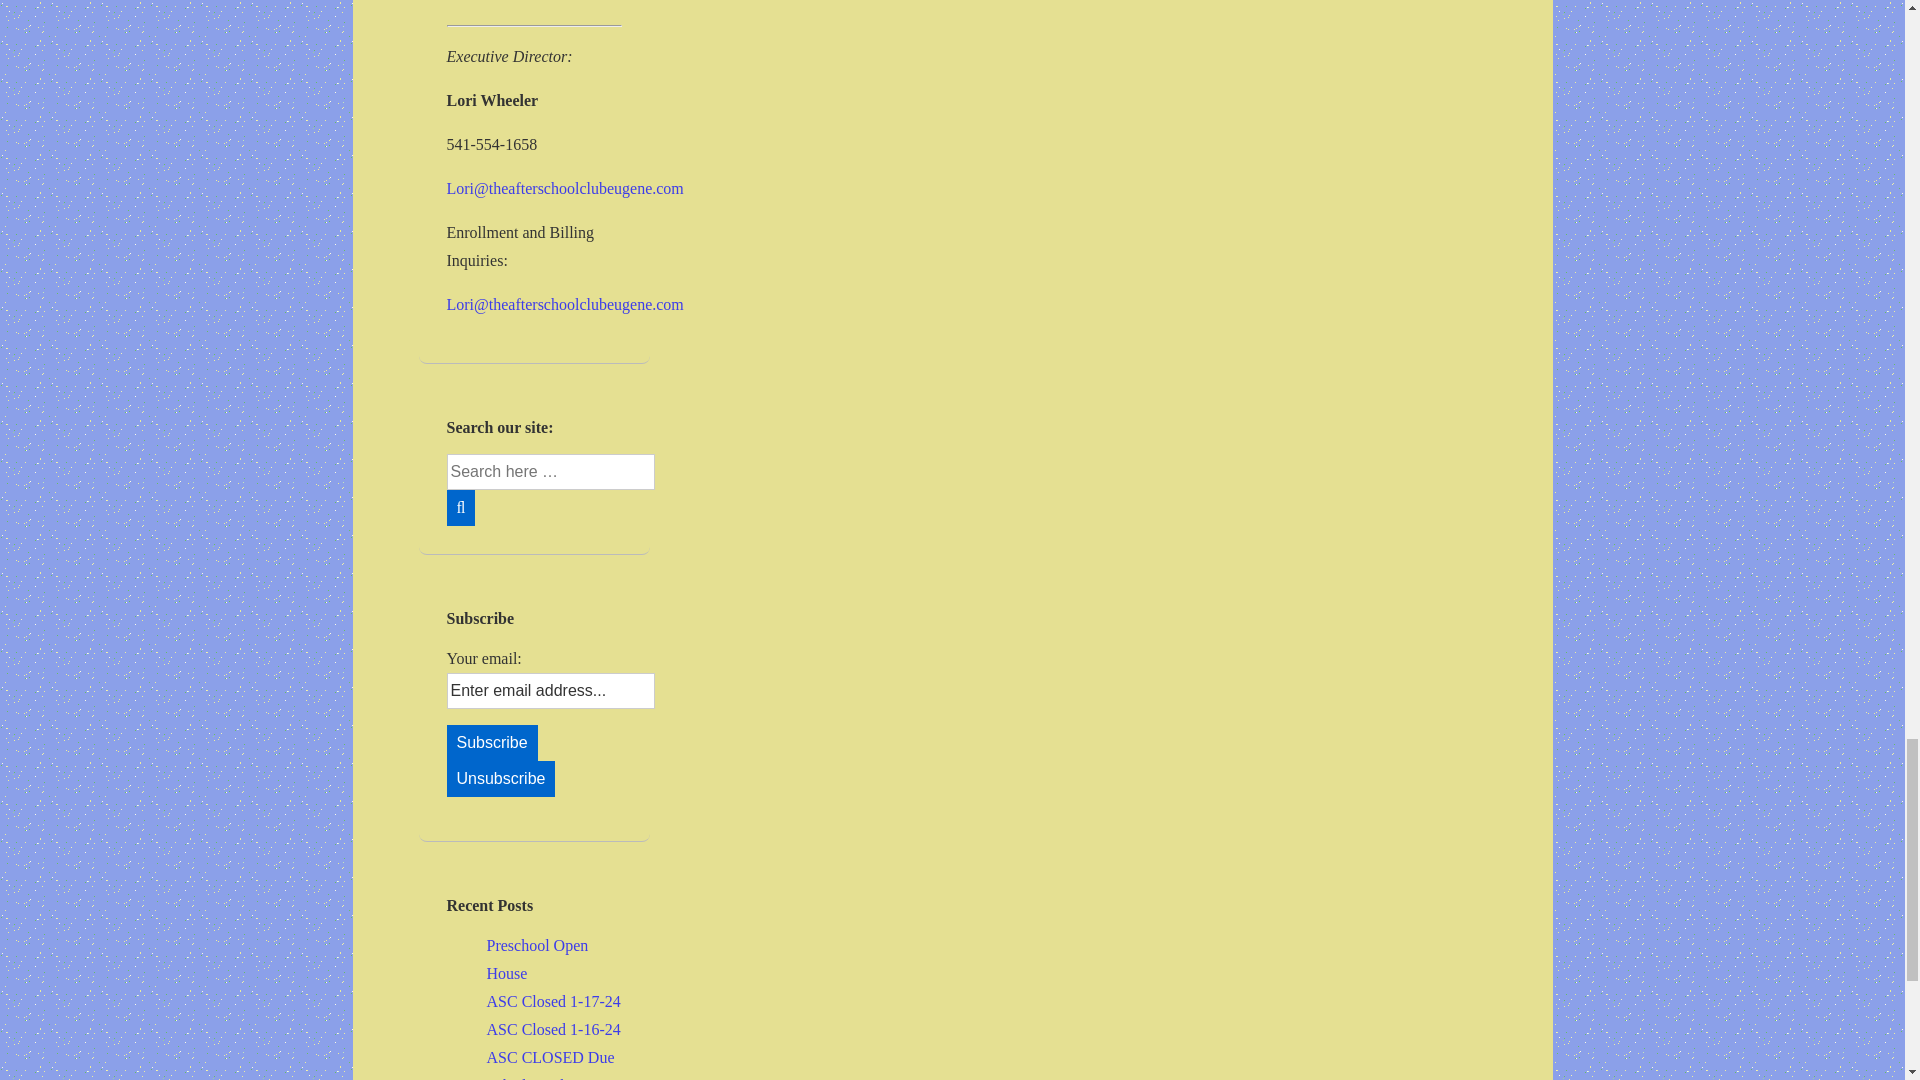 The width and height of the screenshot is (1920, 1080). Describe the element at coordinates (500, 779) in the screenshot. I see `Unsubscribe` at that location.